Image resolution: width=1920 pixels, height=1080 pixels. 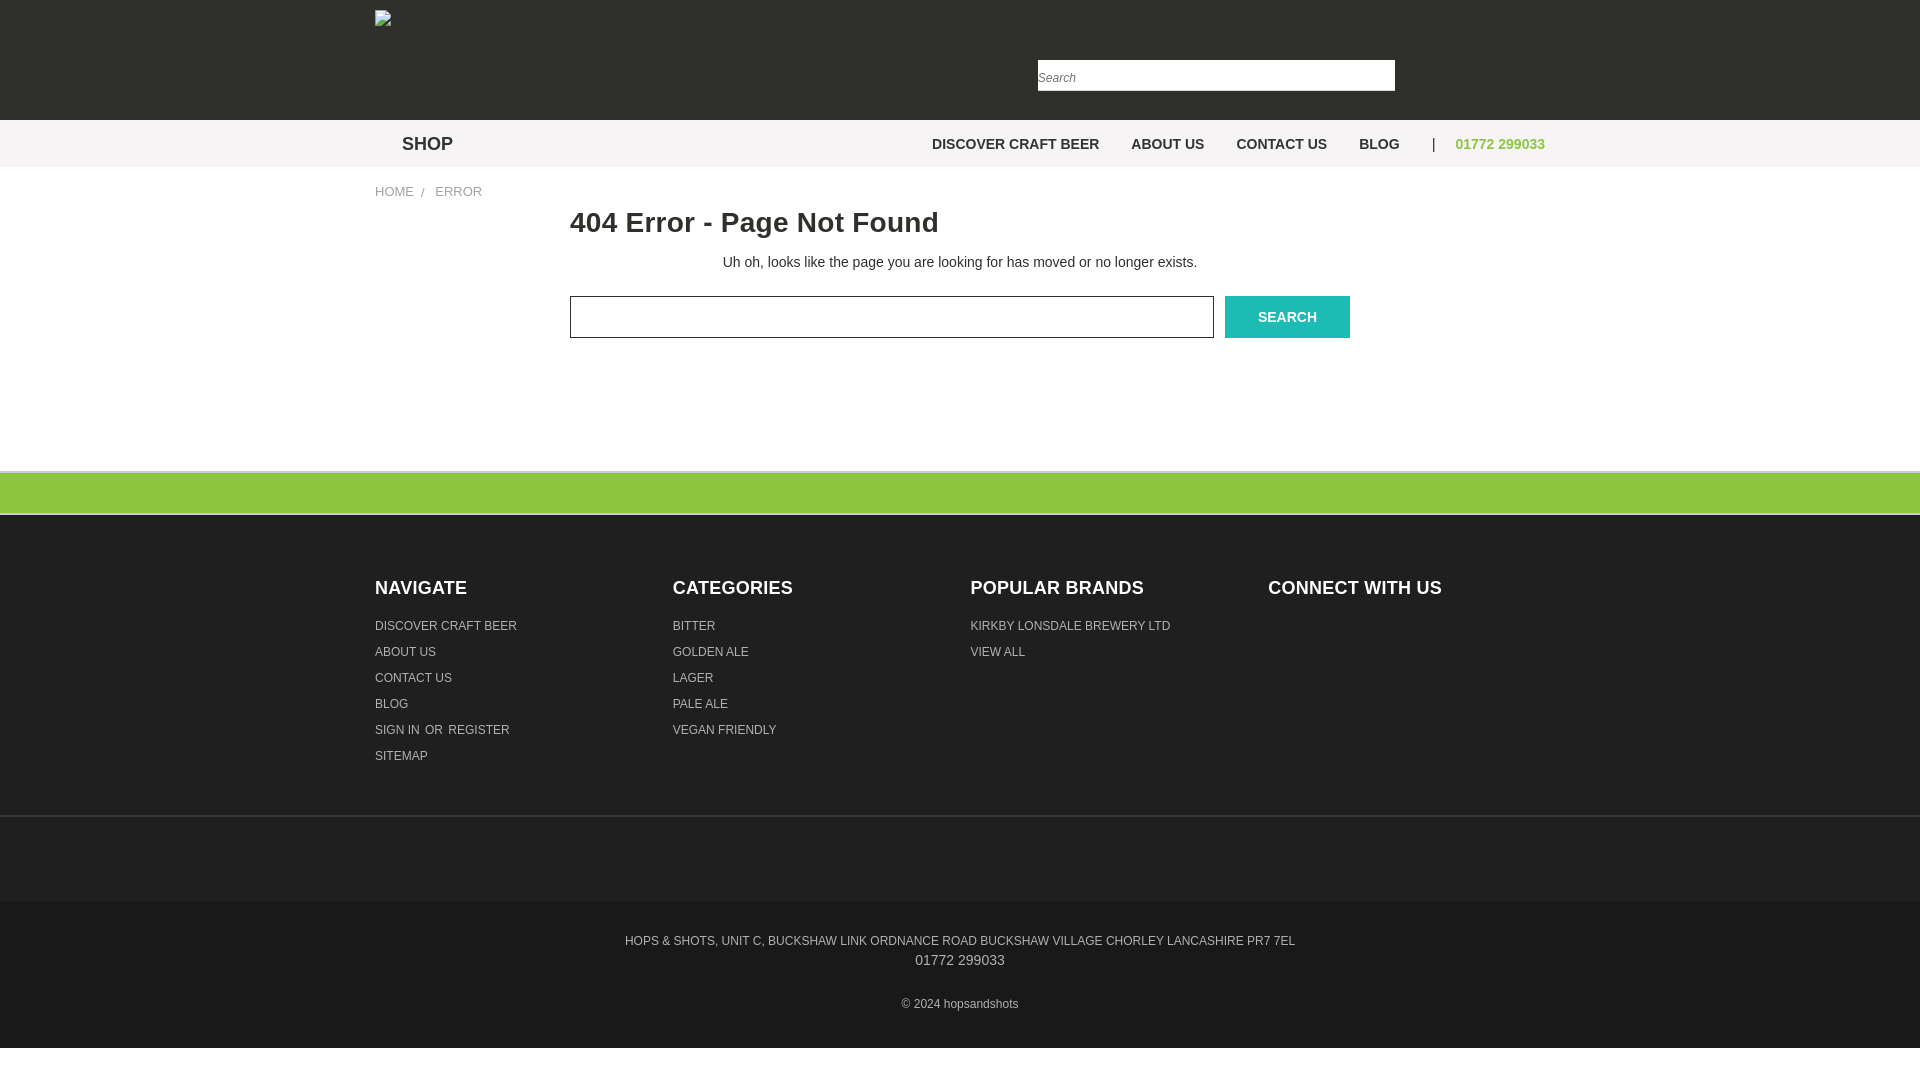 What do you see at coordinates (1167, 142) in the screenshot?
I see `ABOUT US` at bounding box center [1167, 142].